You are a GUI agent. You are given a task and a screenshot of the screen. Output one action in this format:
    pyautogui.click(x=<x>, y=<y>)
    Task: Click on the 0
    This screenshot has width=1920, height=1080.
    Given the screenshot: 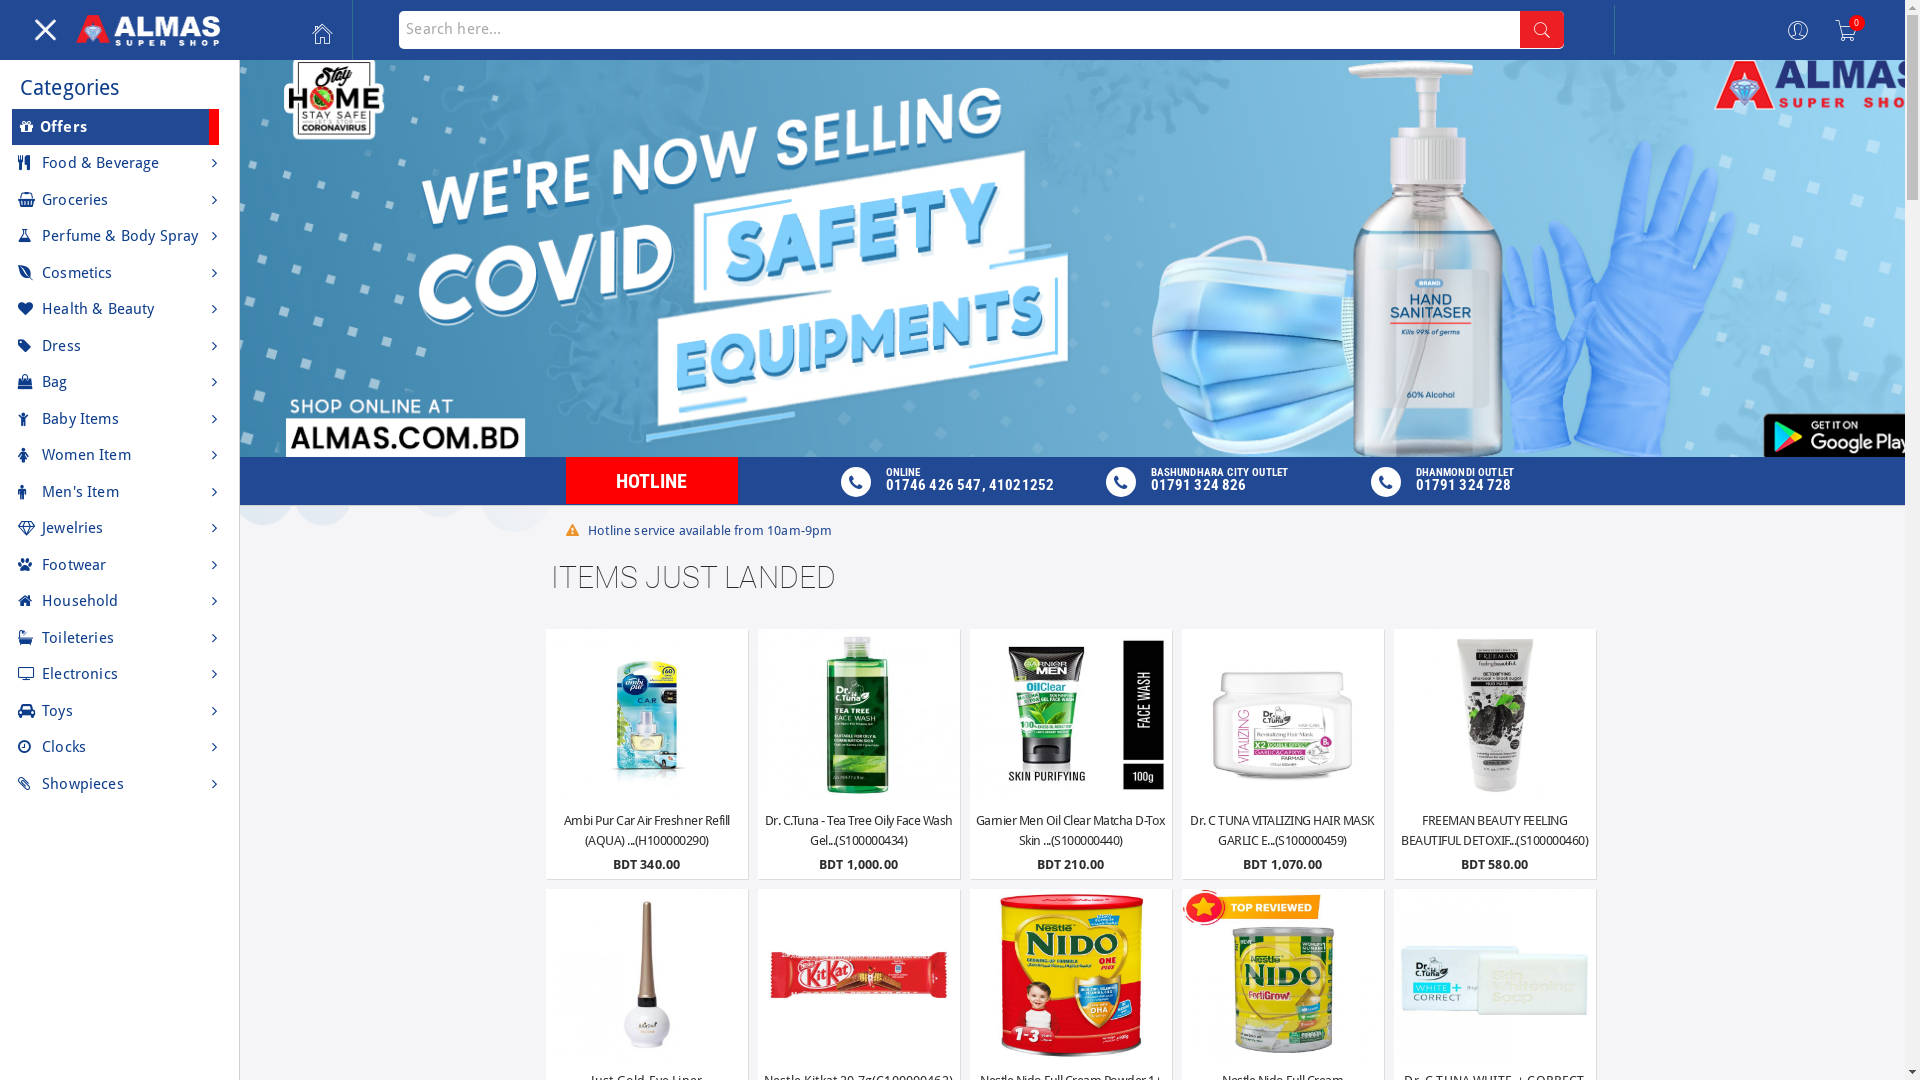 What is the action you would take?
    pyautogui.click(x=1846, y=30)
    